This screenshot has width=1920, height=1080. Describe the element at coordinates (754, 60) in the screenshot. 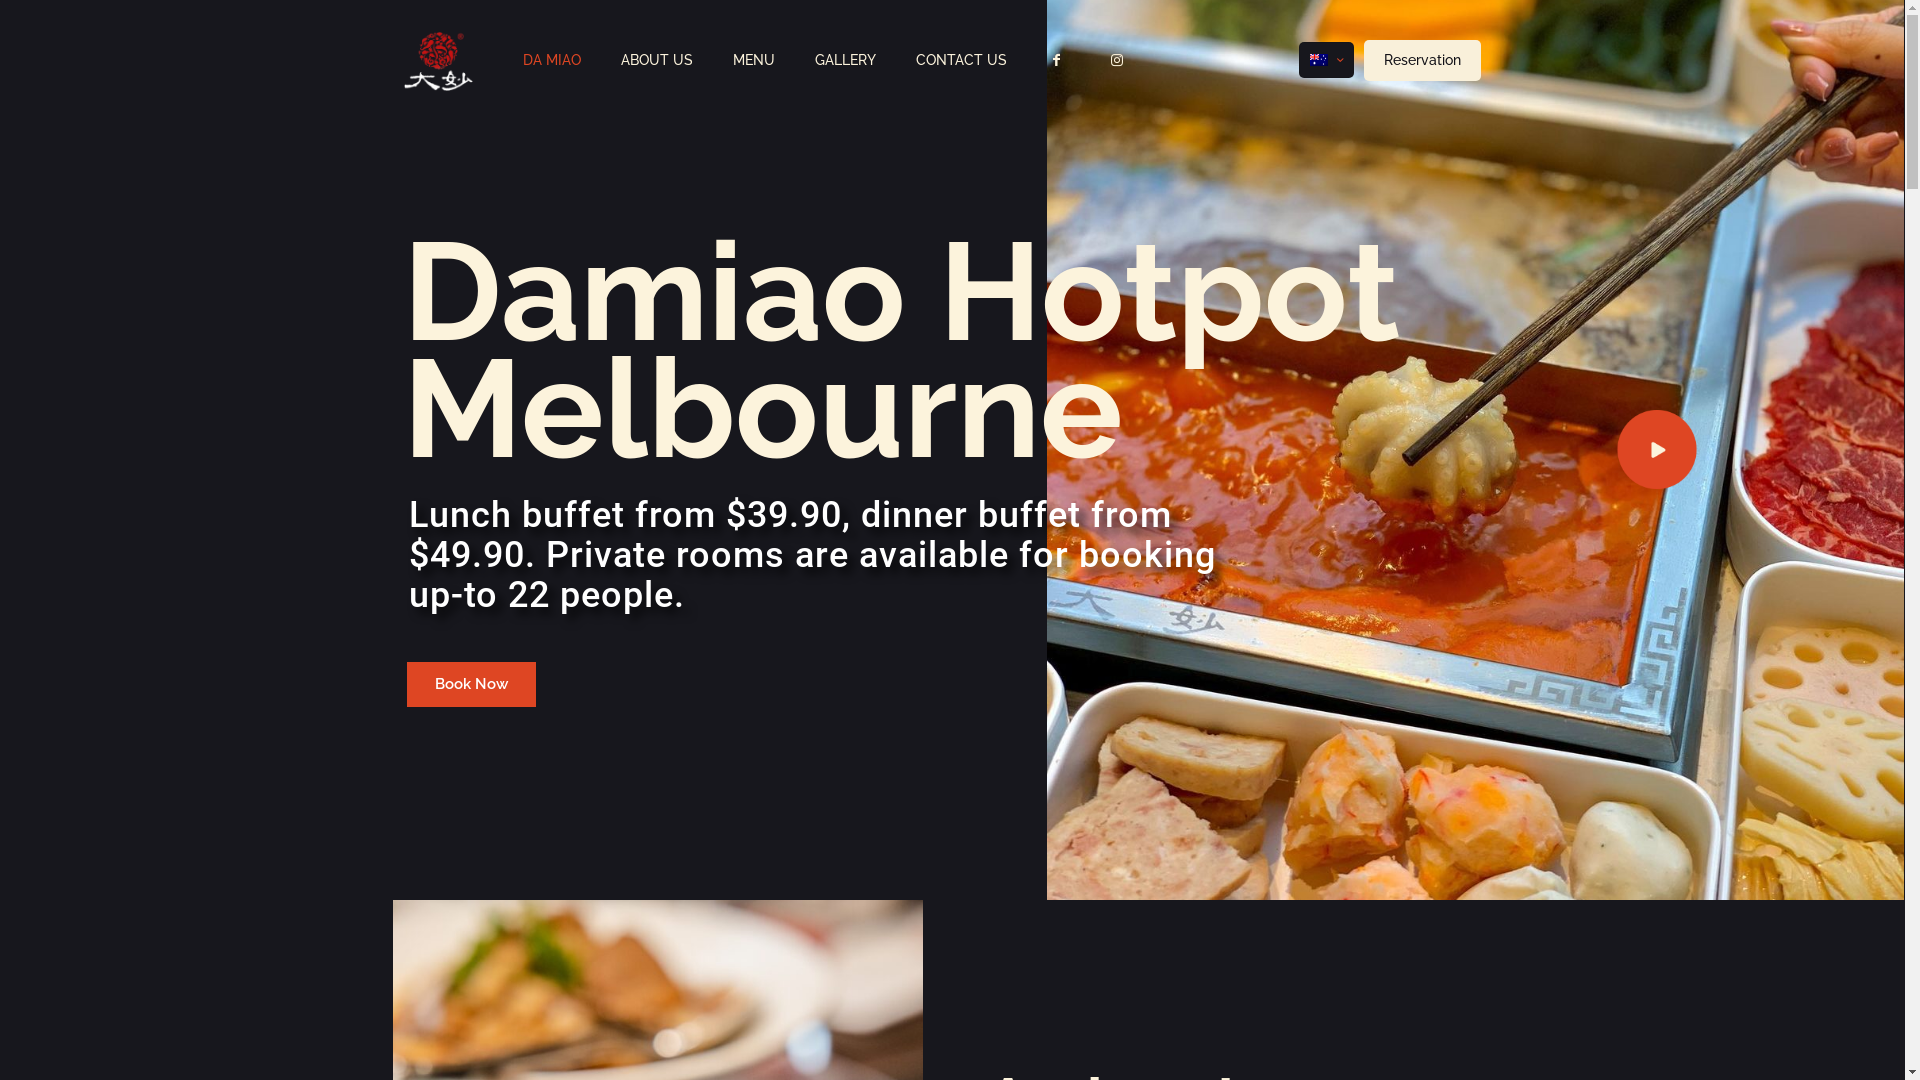

I see `MENU` at that location.